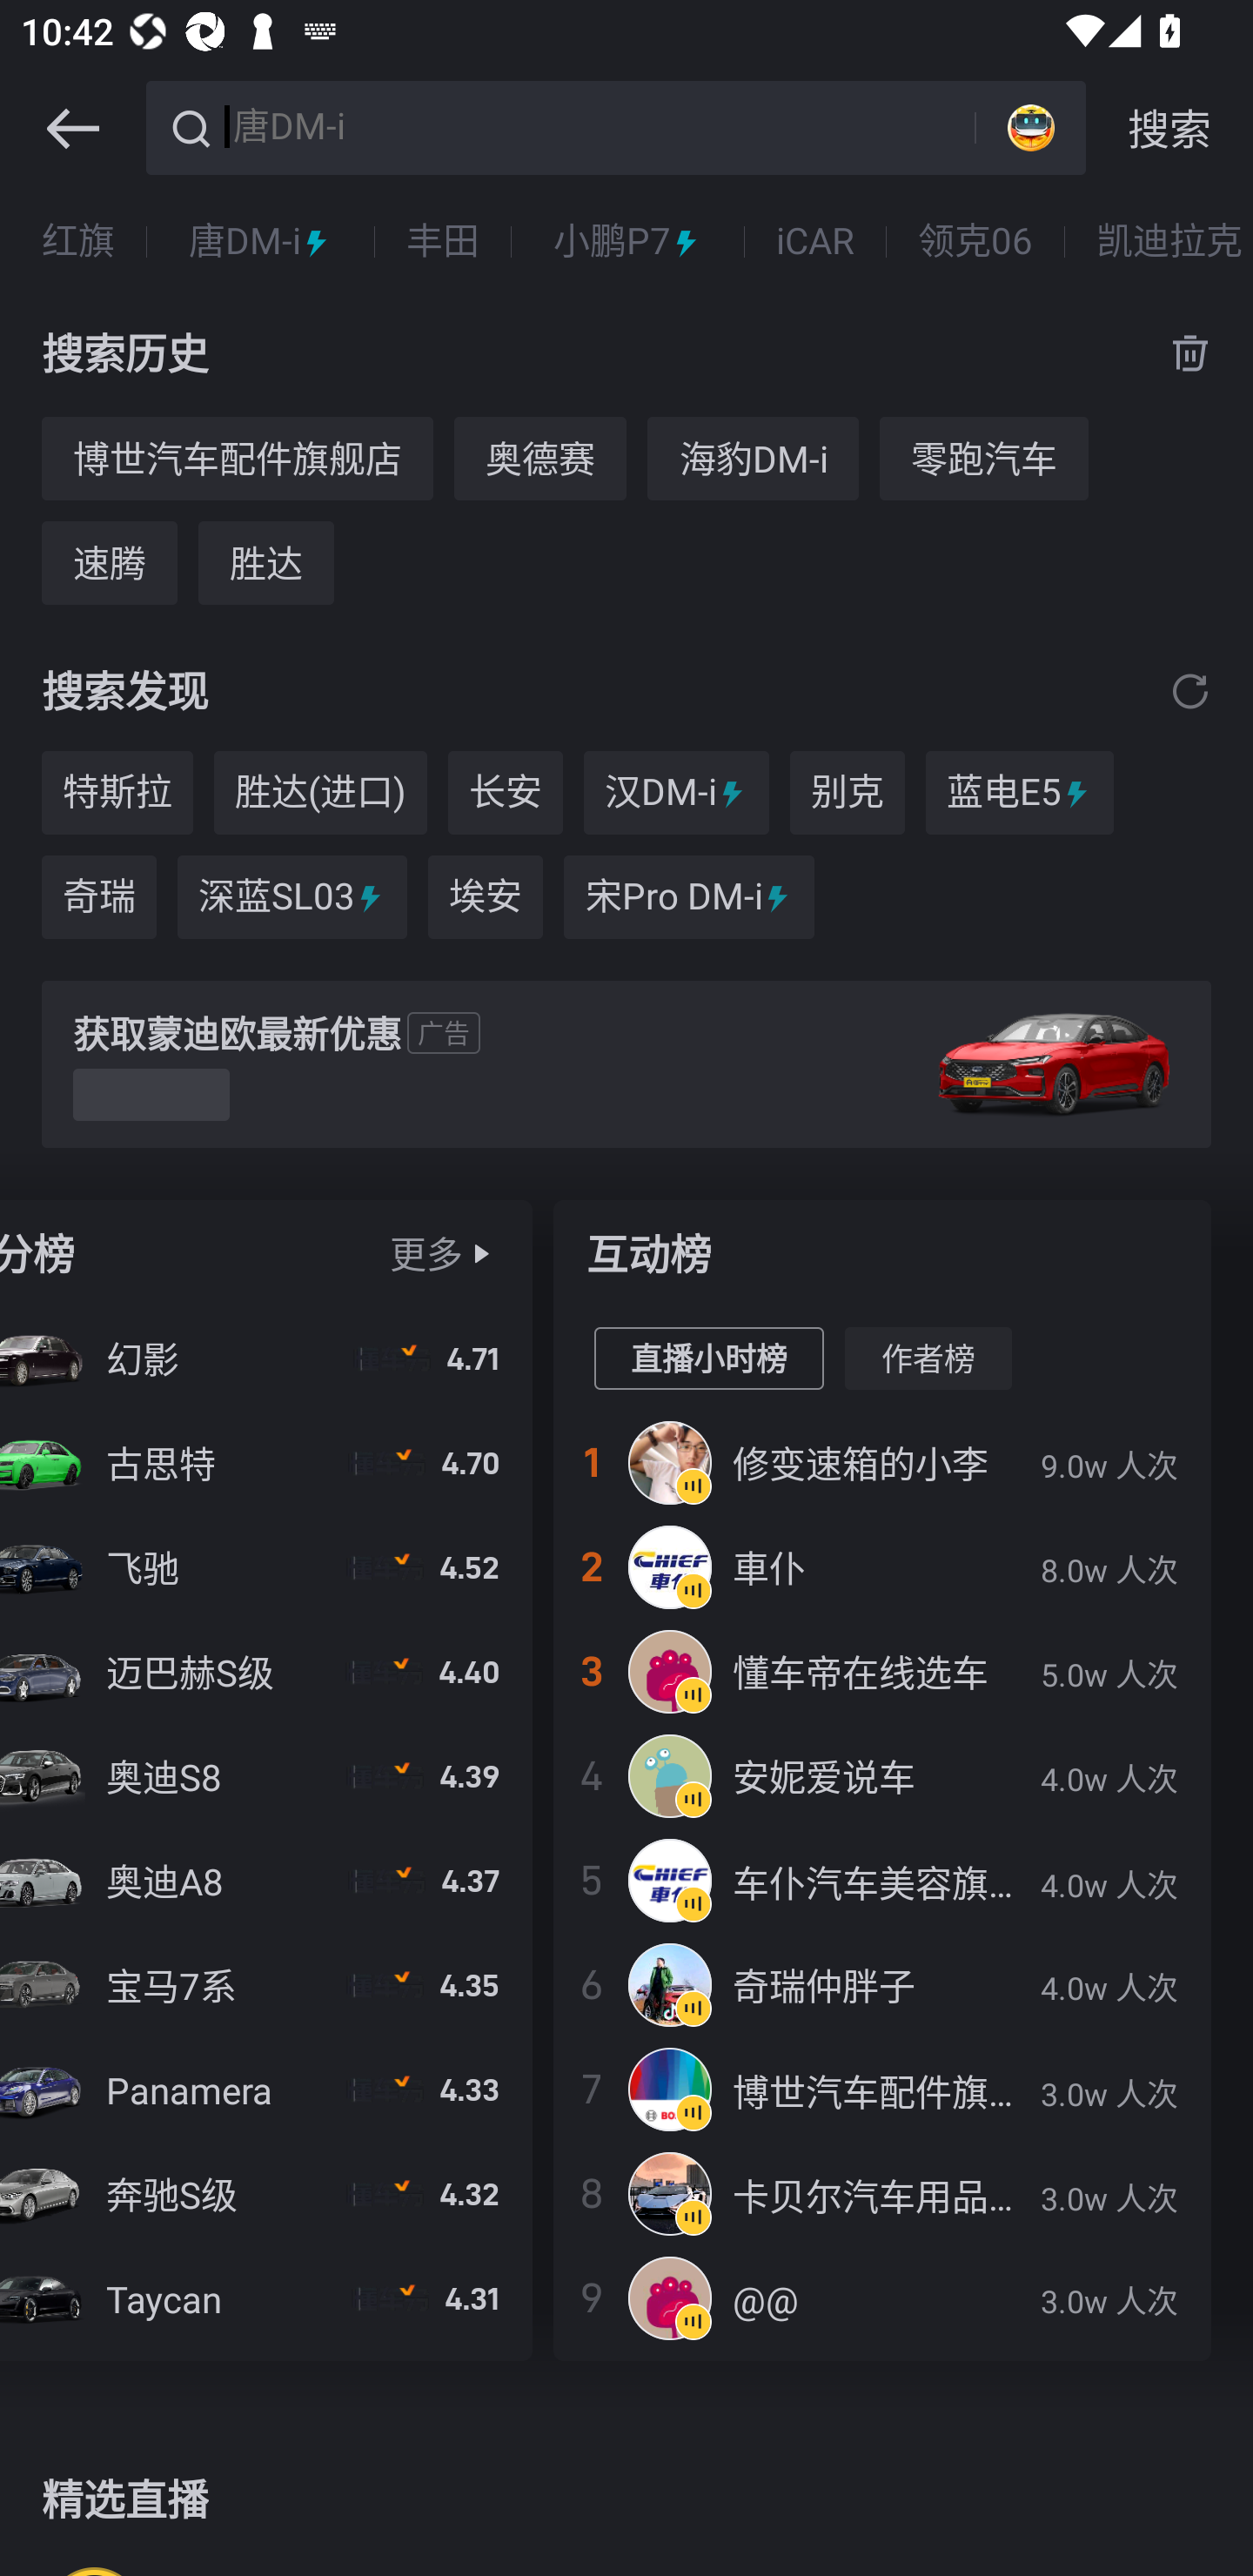  What do you see at coordinates (265, 1358) in the screenshot?
I see `幻影 4.71` at bounding box center [265, 1358].